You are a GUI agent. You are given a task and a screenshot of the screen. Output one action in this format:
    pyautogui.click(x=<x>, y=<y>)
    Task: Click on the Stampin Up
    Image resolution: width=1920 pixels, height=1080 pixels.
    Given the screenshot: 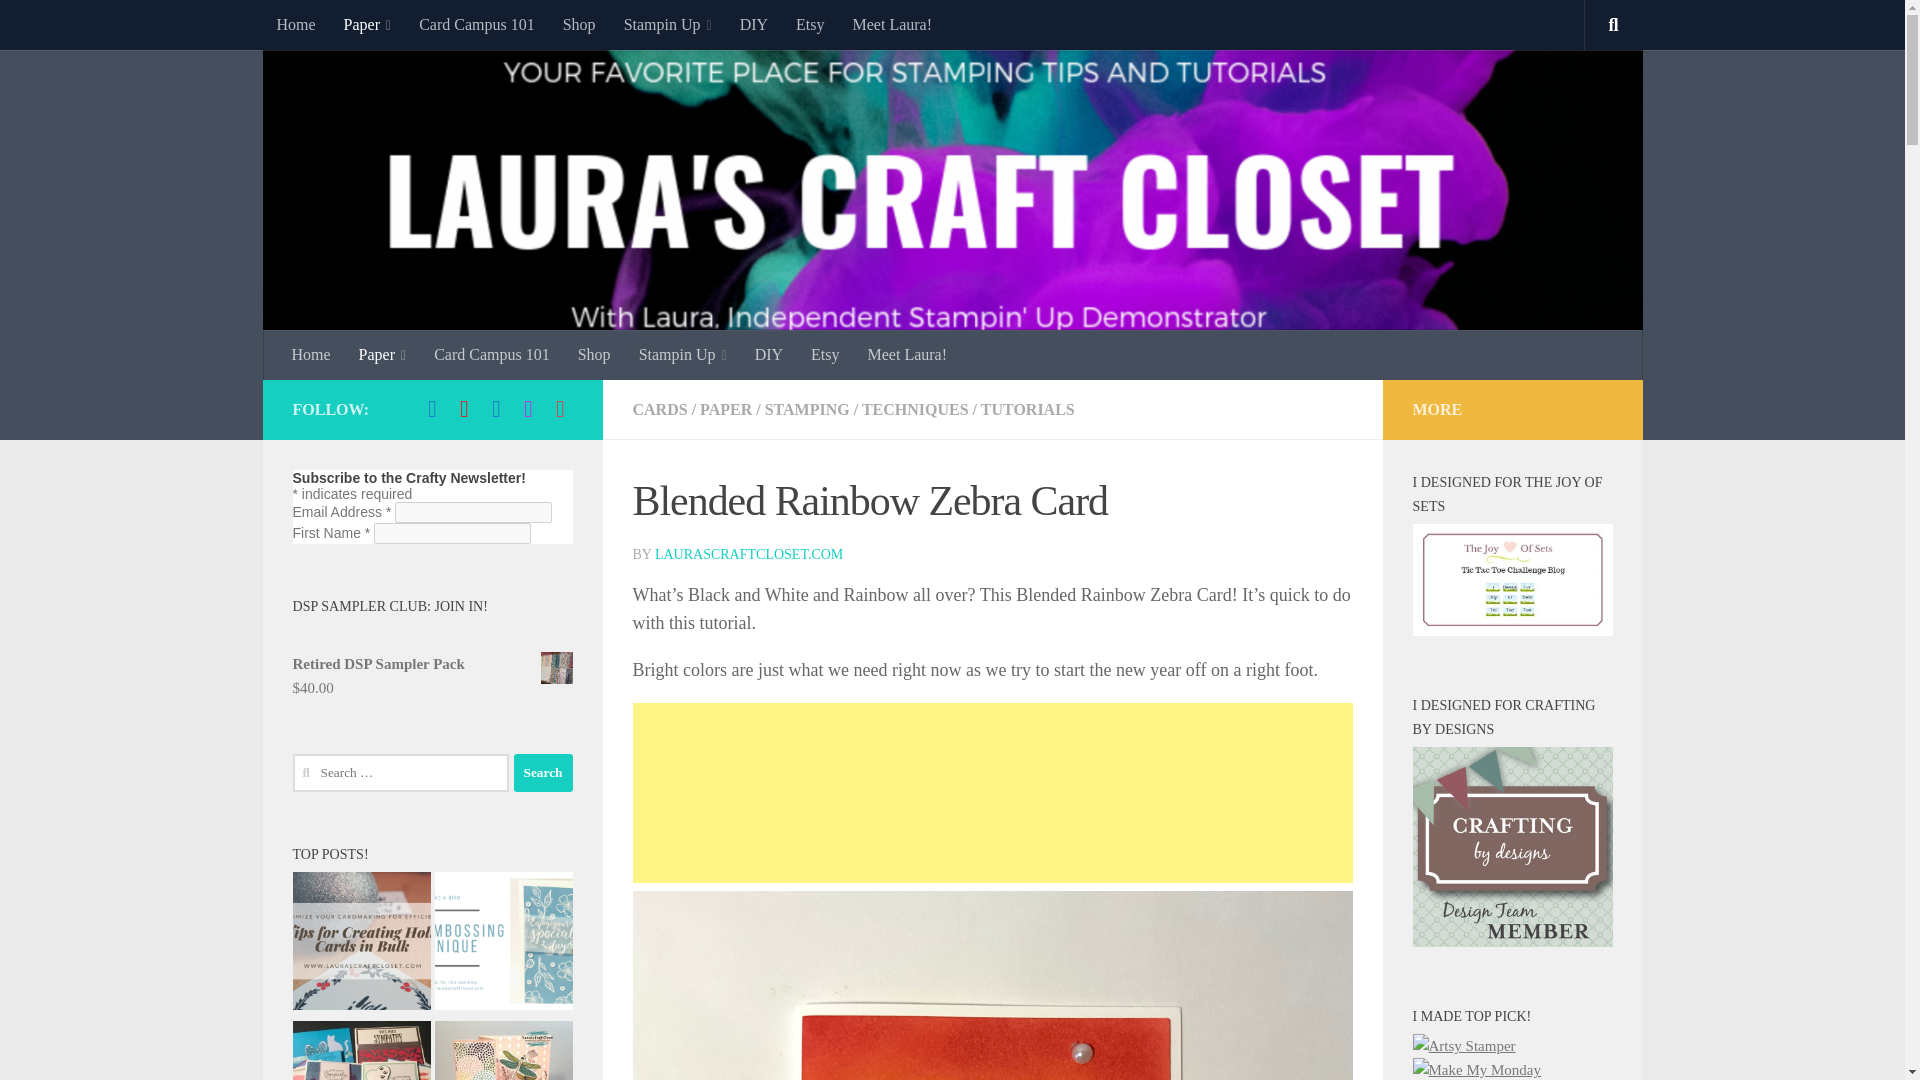 What is the action you would take?
    pyautogui.click(x=668, y=24)
    